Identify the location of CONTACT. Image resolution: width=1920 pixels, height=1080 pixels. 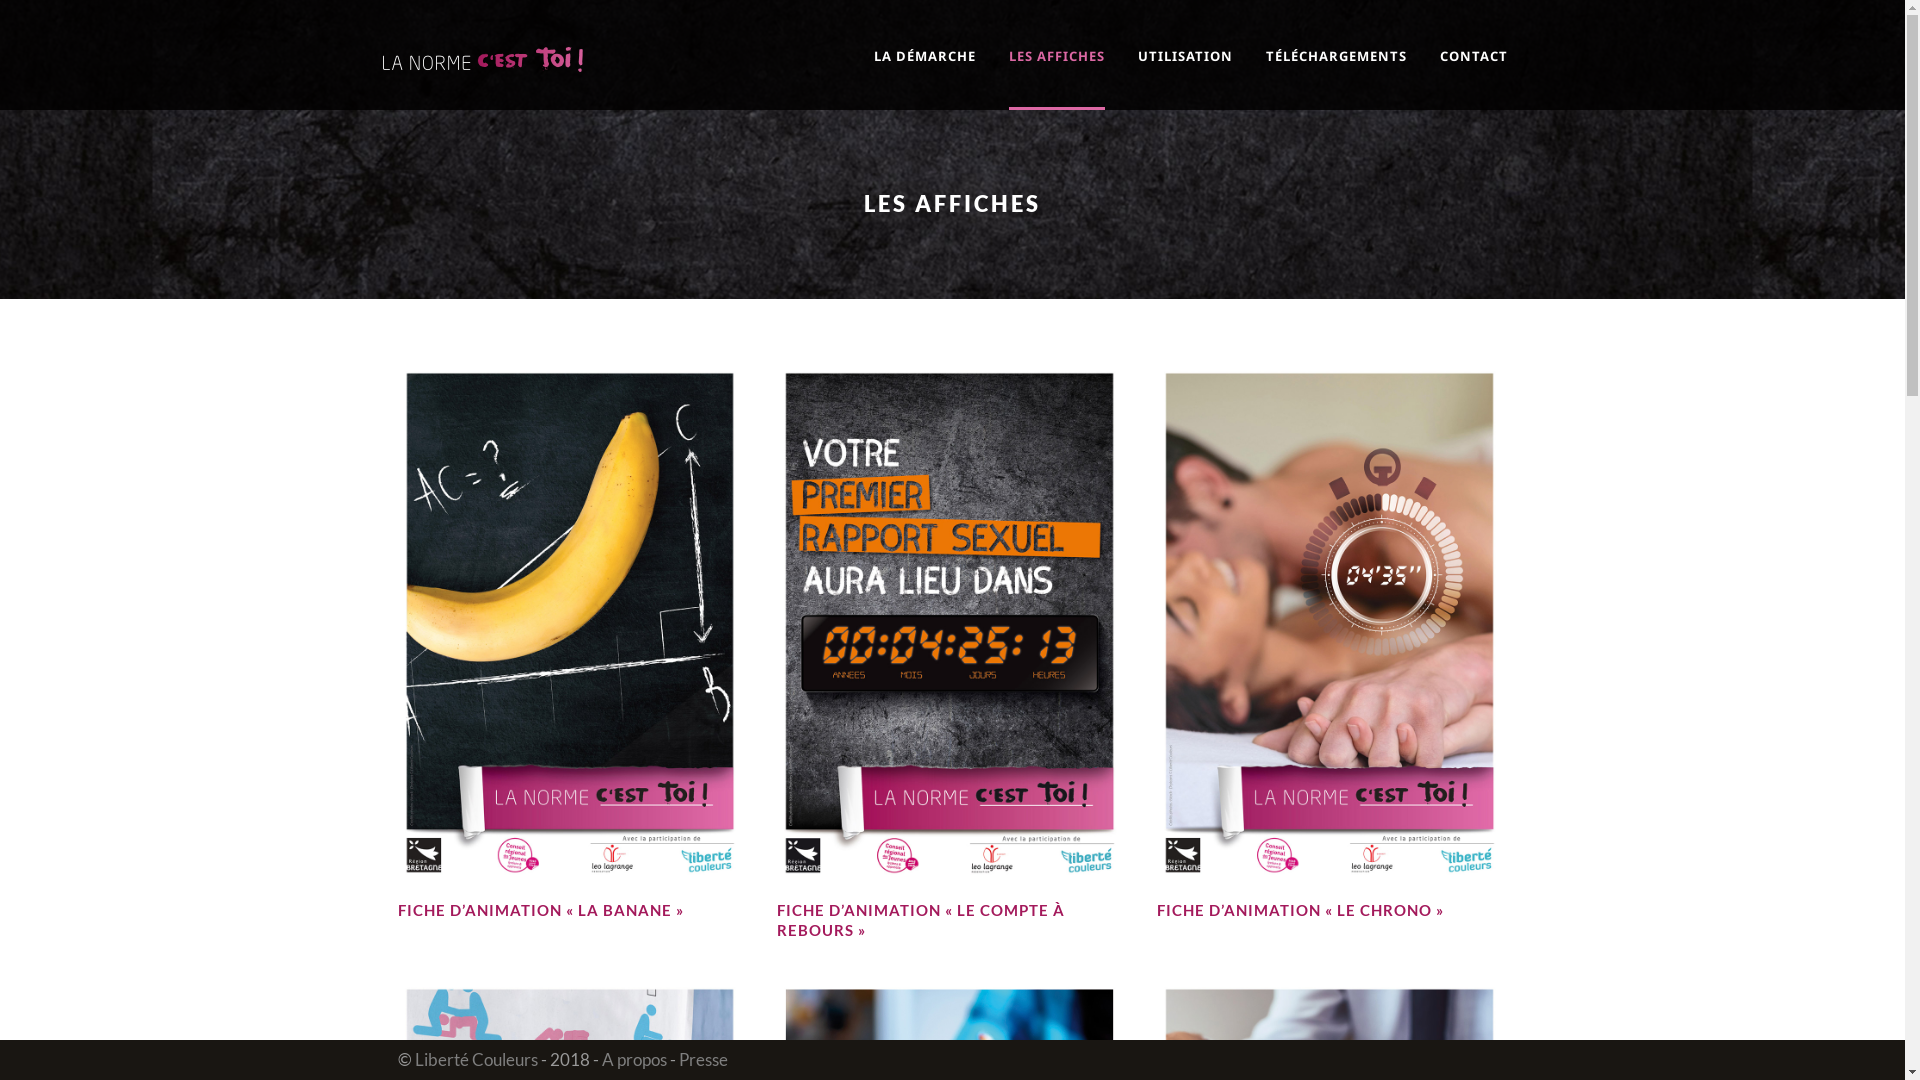
(1474, 73).